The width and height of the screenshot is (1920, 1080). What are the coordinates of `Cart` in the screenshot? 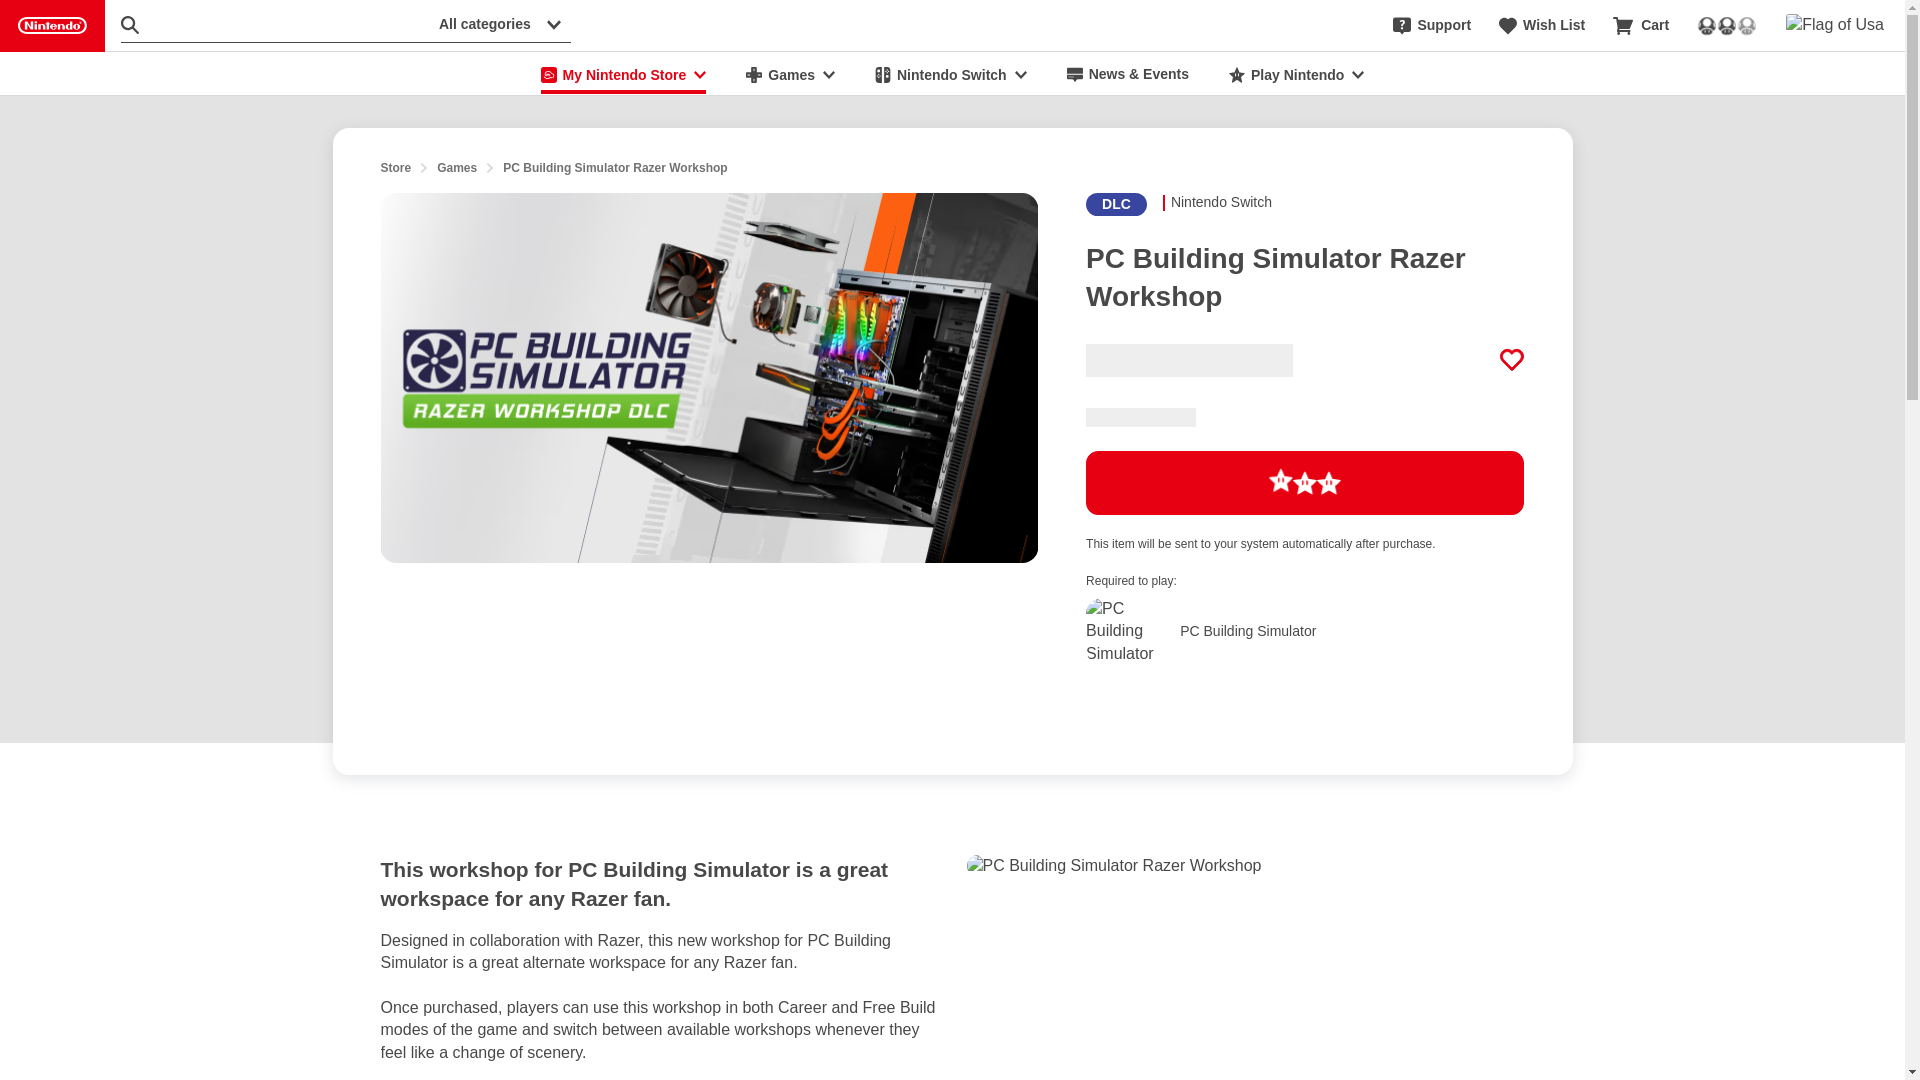 It's located at (1640, 26).